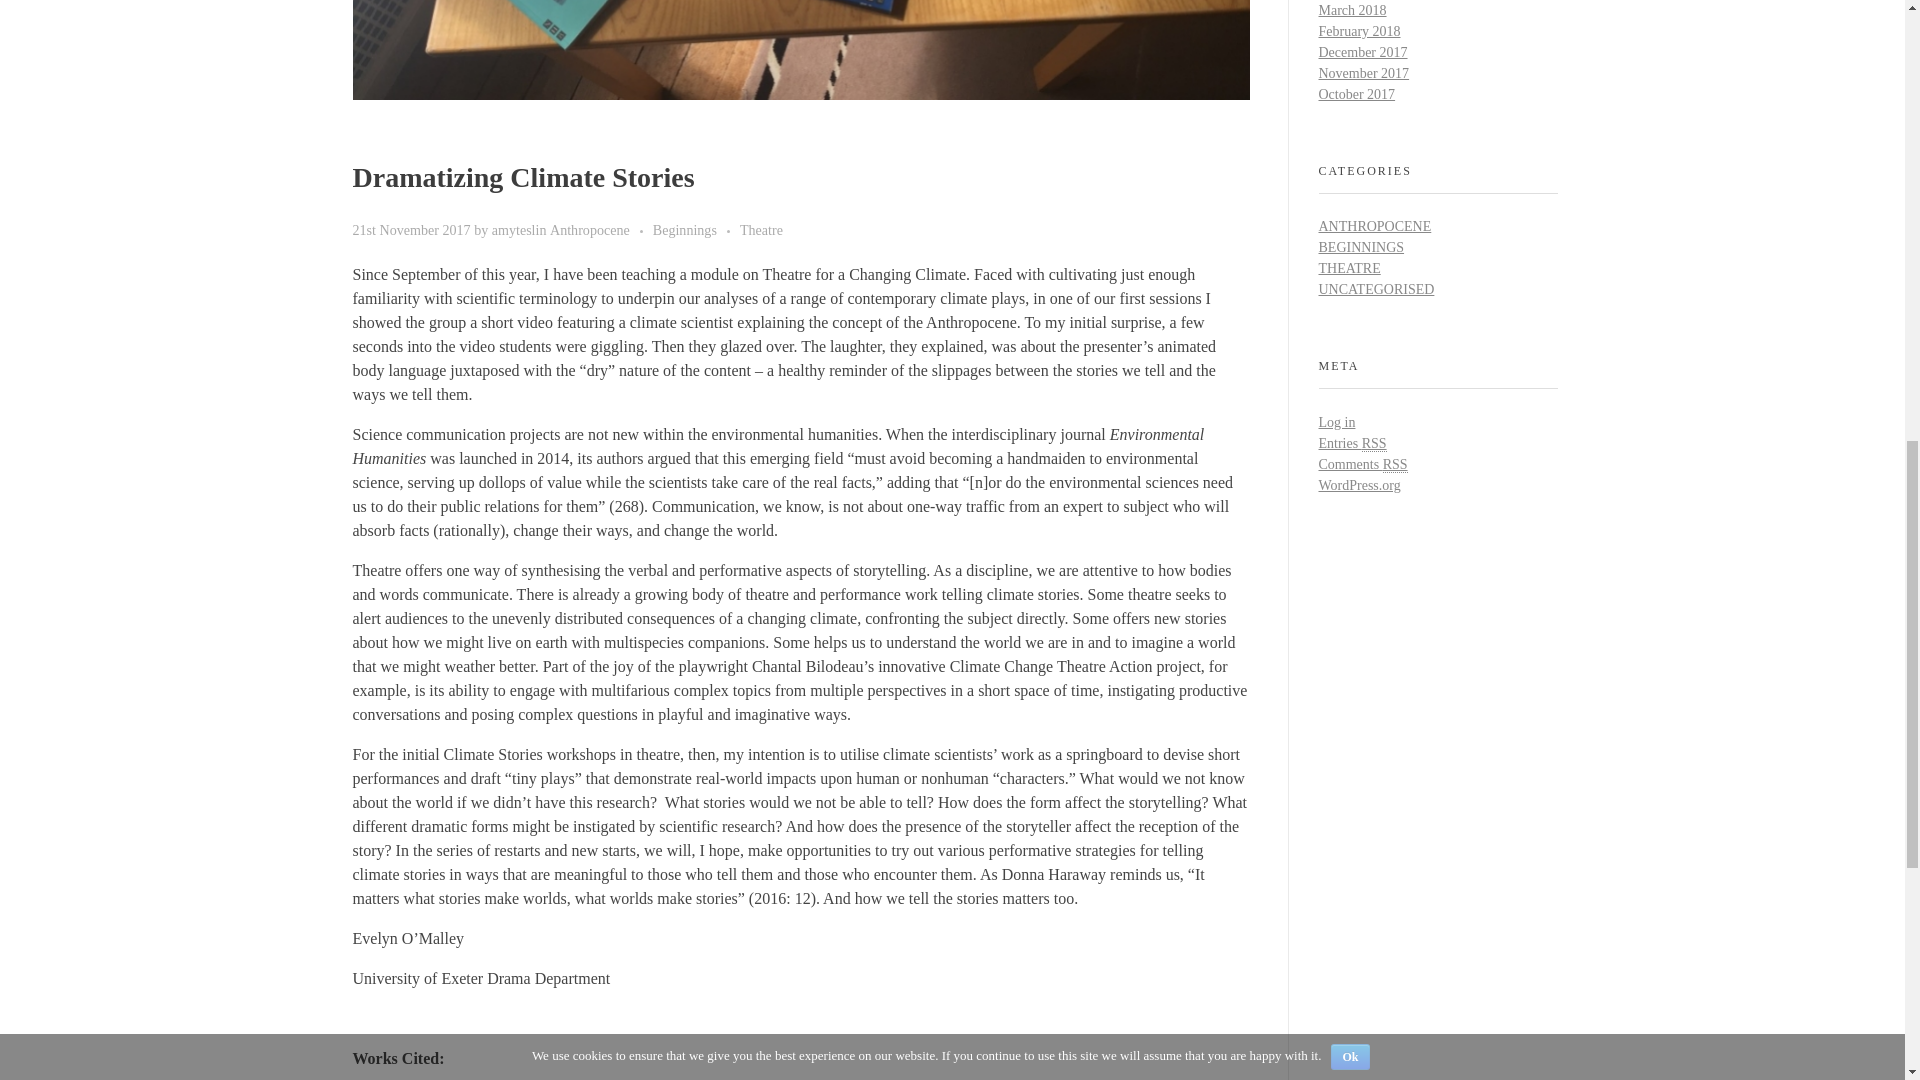  What do you see at coordinates (1376, 289) in the screenshot?
I see `UNCATEGORISED` at bounding box center [1376, 289].